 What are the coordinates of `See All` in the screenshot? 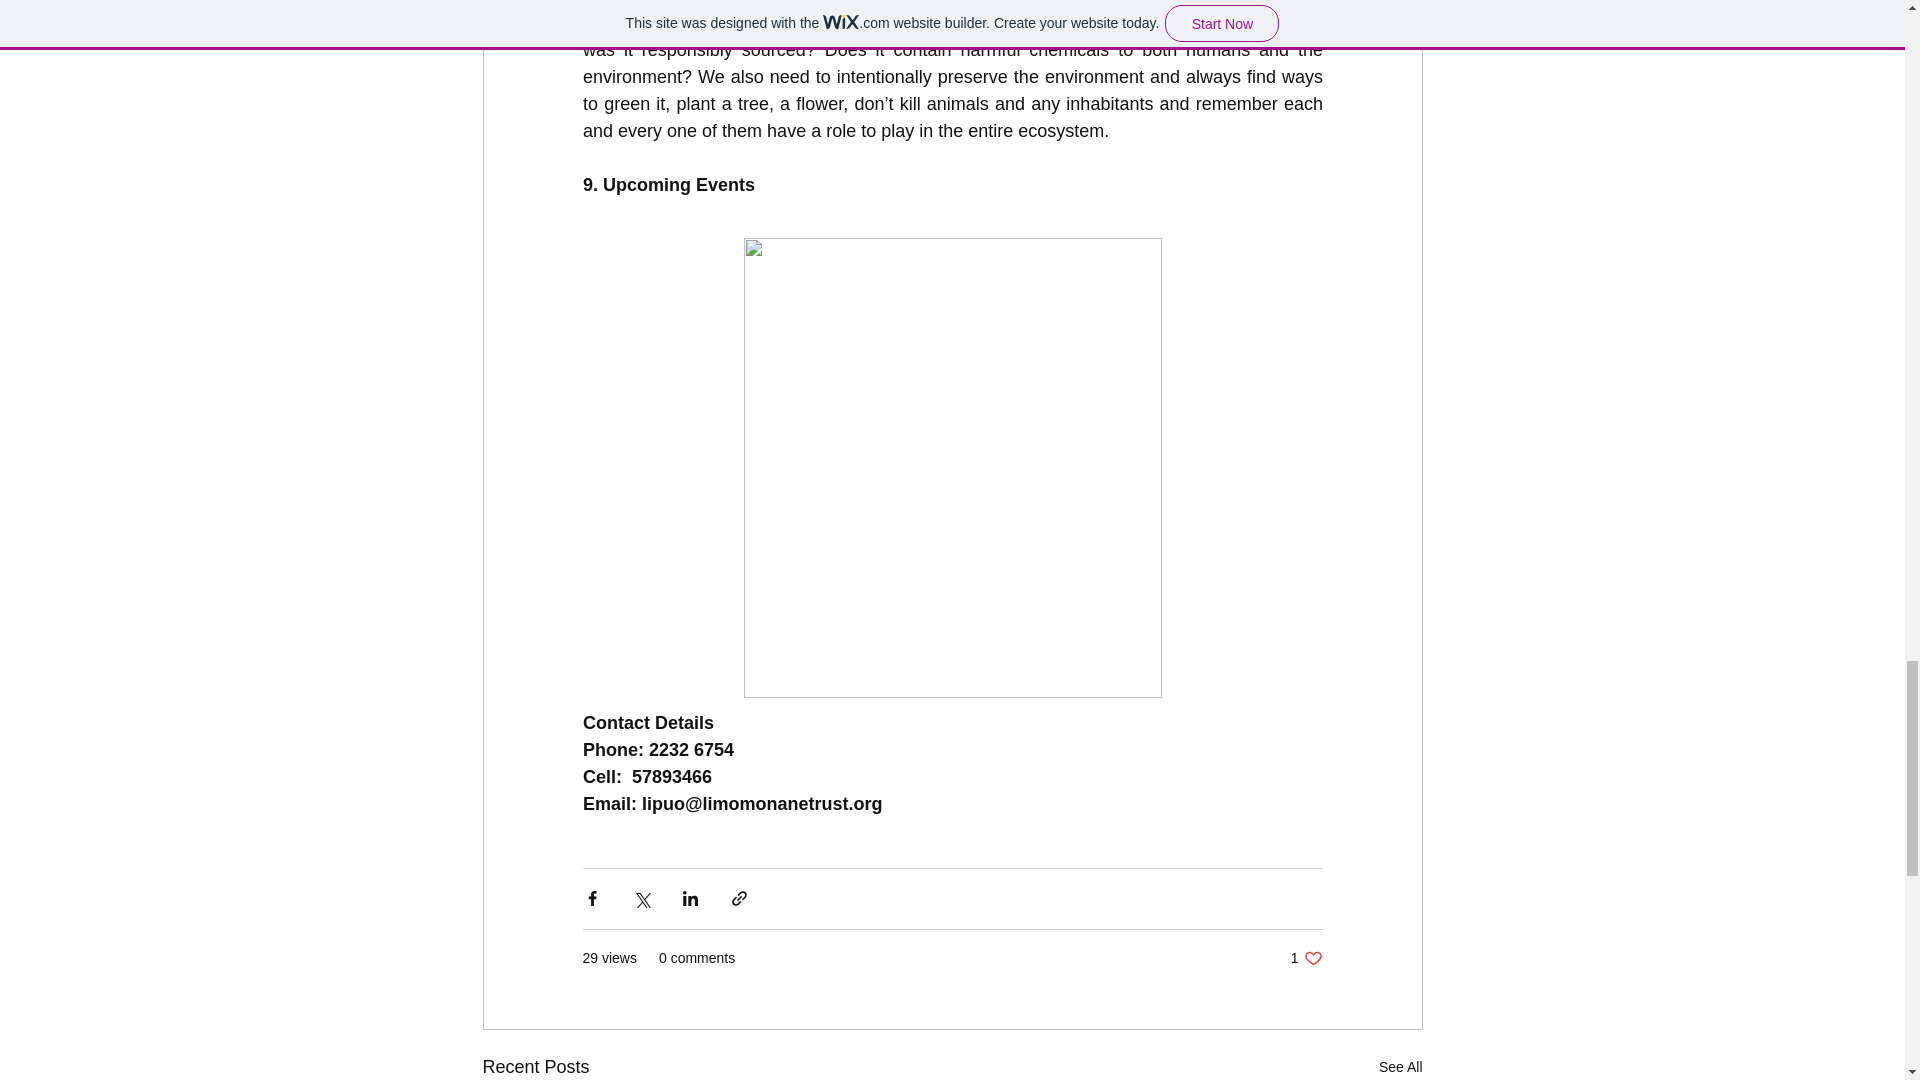 It's located at (1400, 1066).